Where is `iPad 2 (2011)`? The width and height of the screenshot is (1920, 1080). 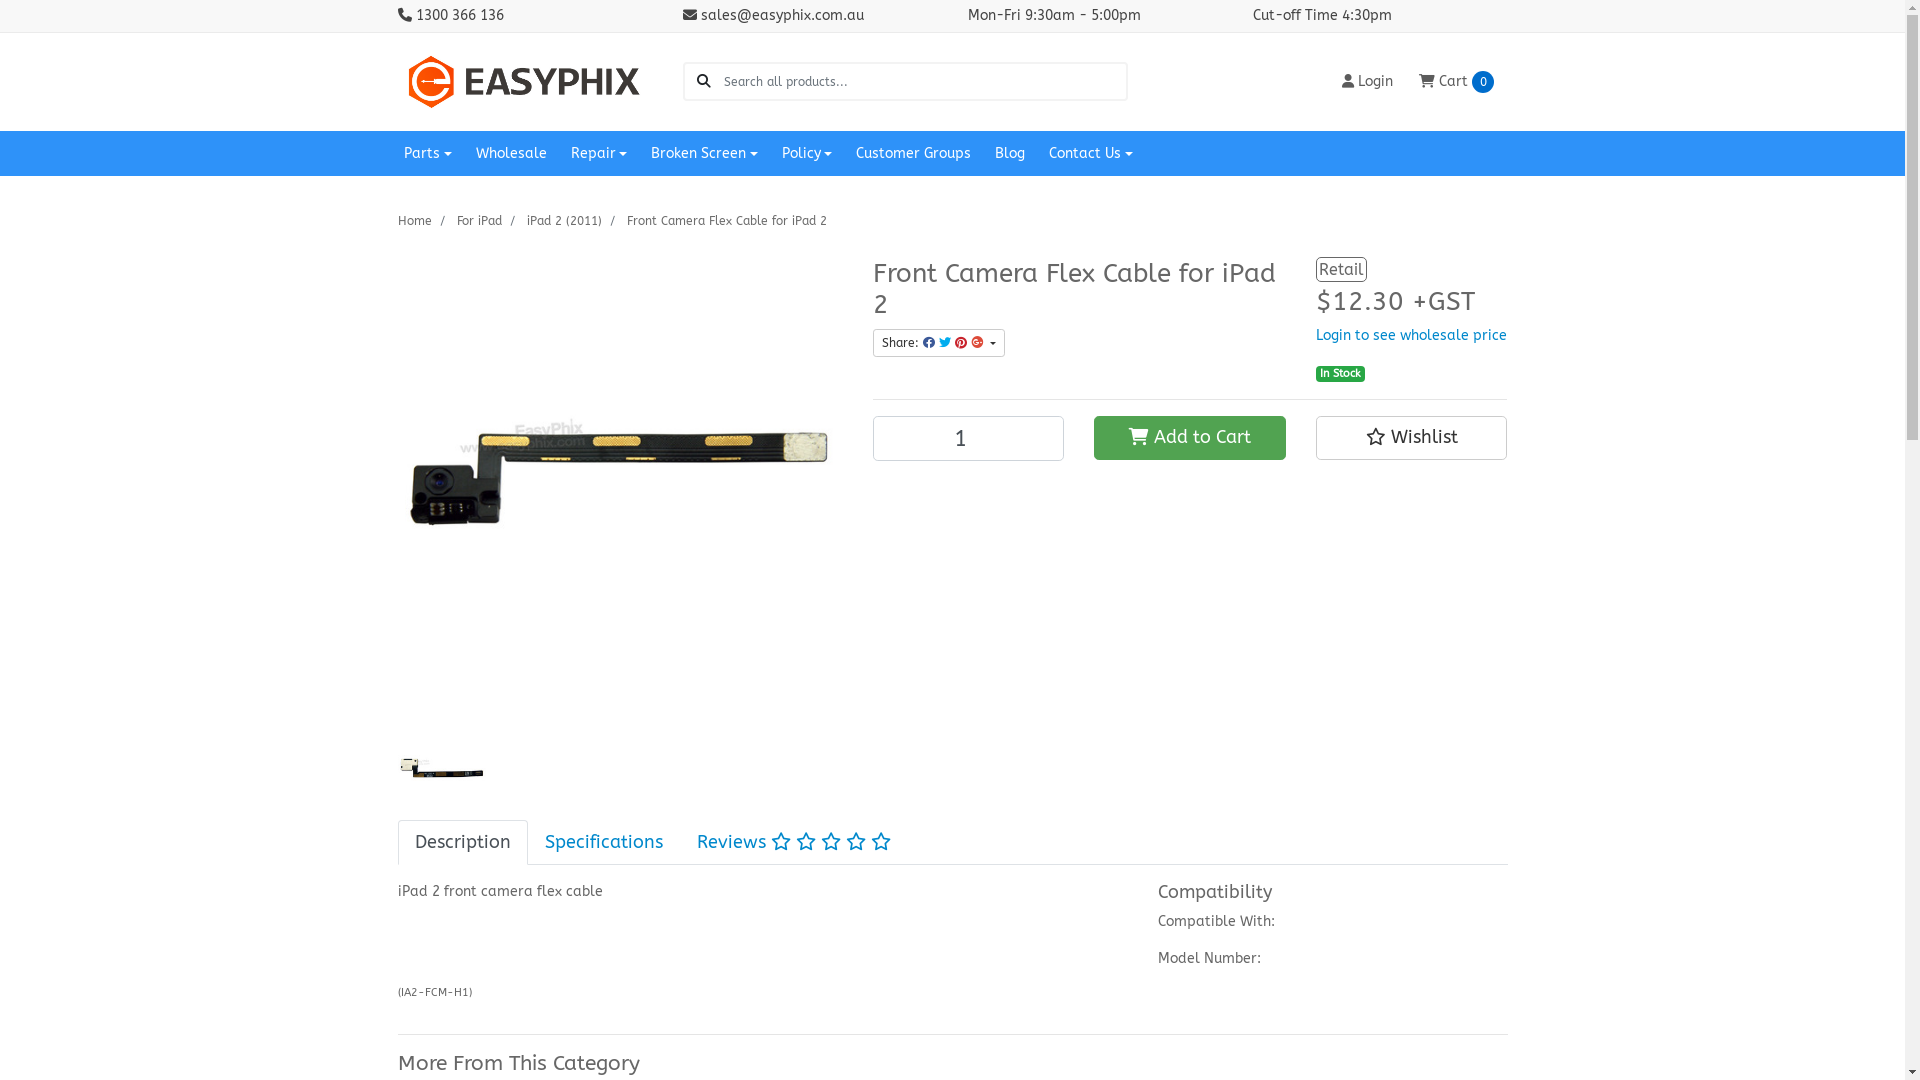 iPad 2 (2011) is located at coordinates (564, 221).